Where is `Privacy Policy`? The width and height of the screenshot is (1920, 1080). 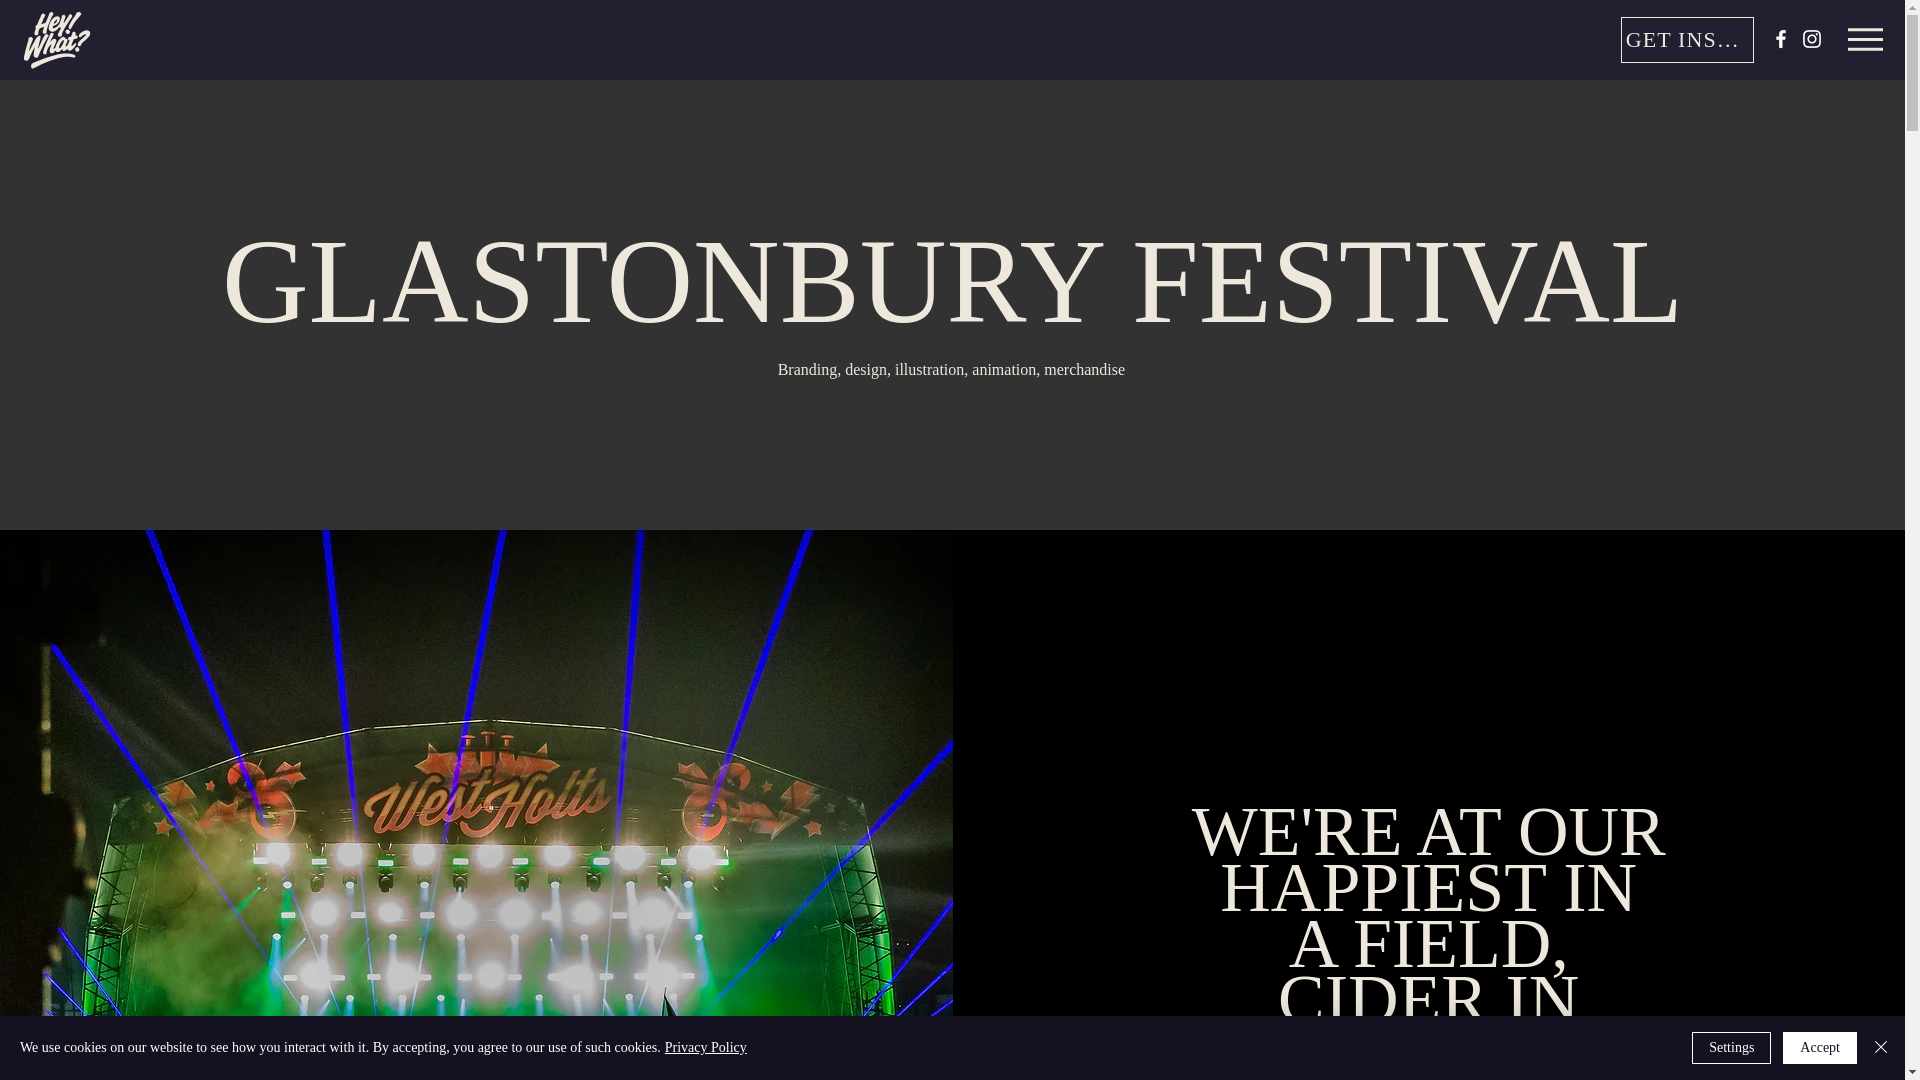 Privacy Policy is located at coordinates (705, 1048).